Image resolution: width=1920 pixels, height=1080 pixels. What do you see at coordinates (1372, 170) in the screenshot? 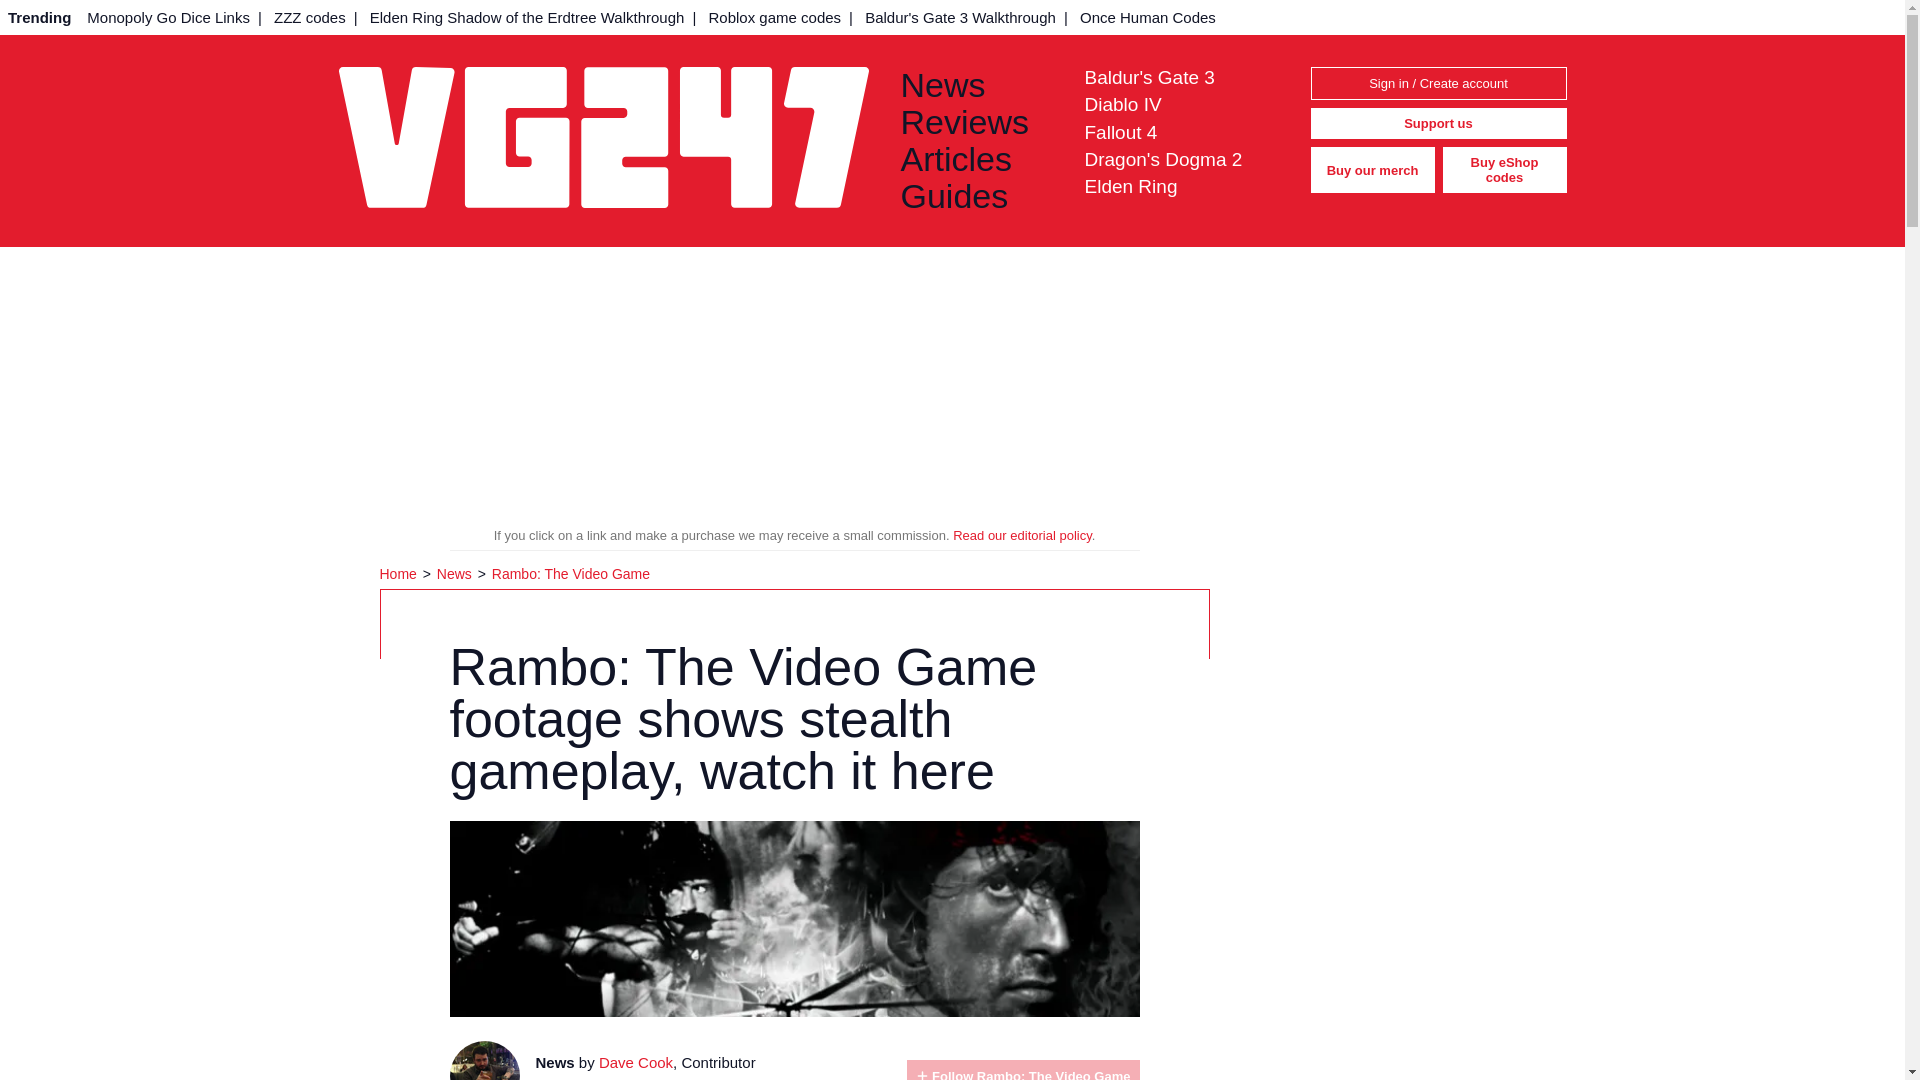
I see `Buy our merch` at bounding box center [1372, 170].